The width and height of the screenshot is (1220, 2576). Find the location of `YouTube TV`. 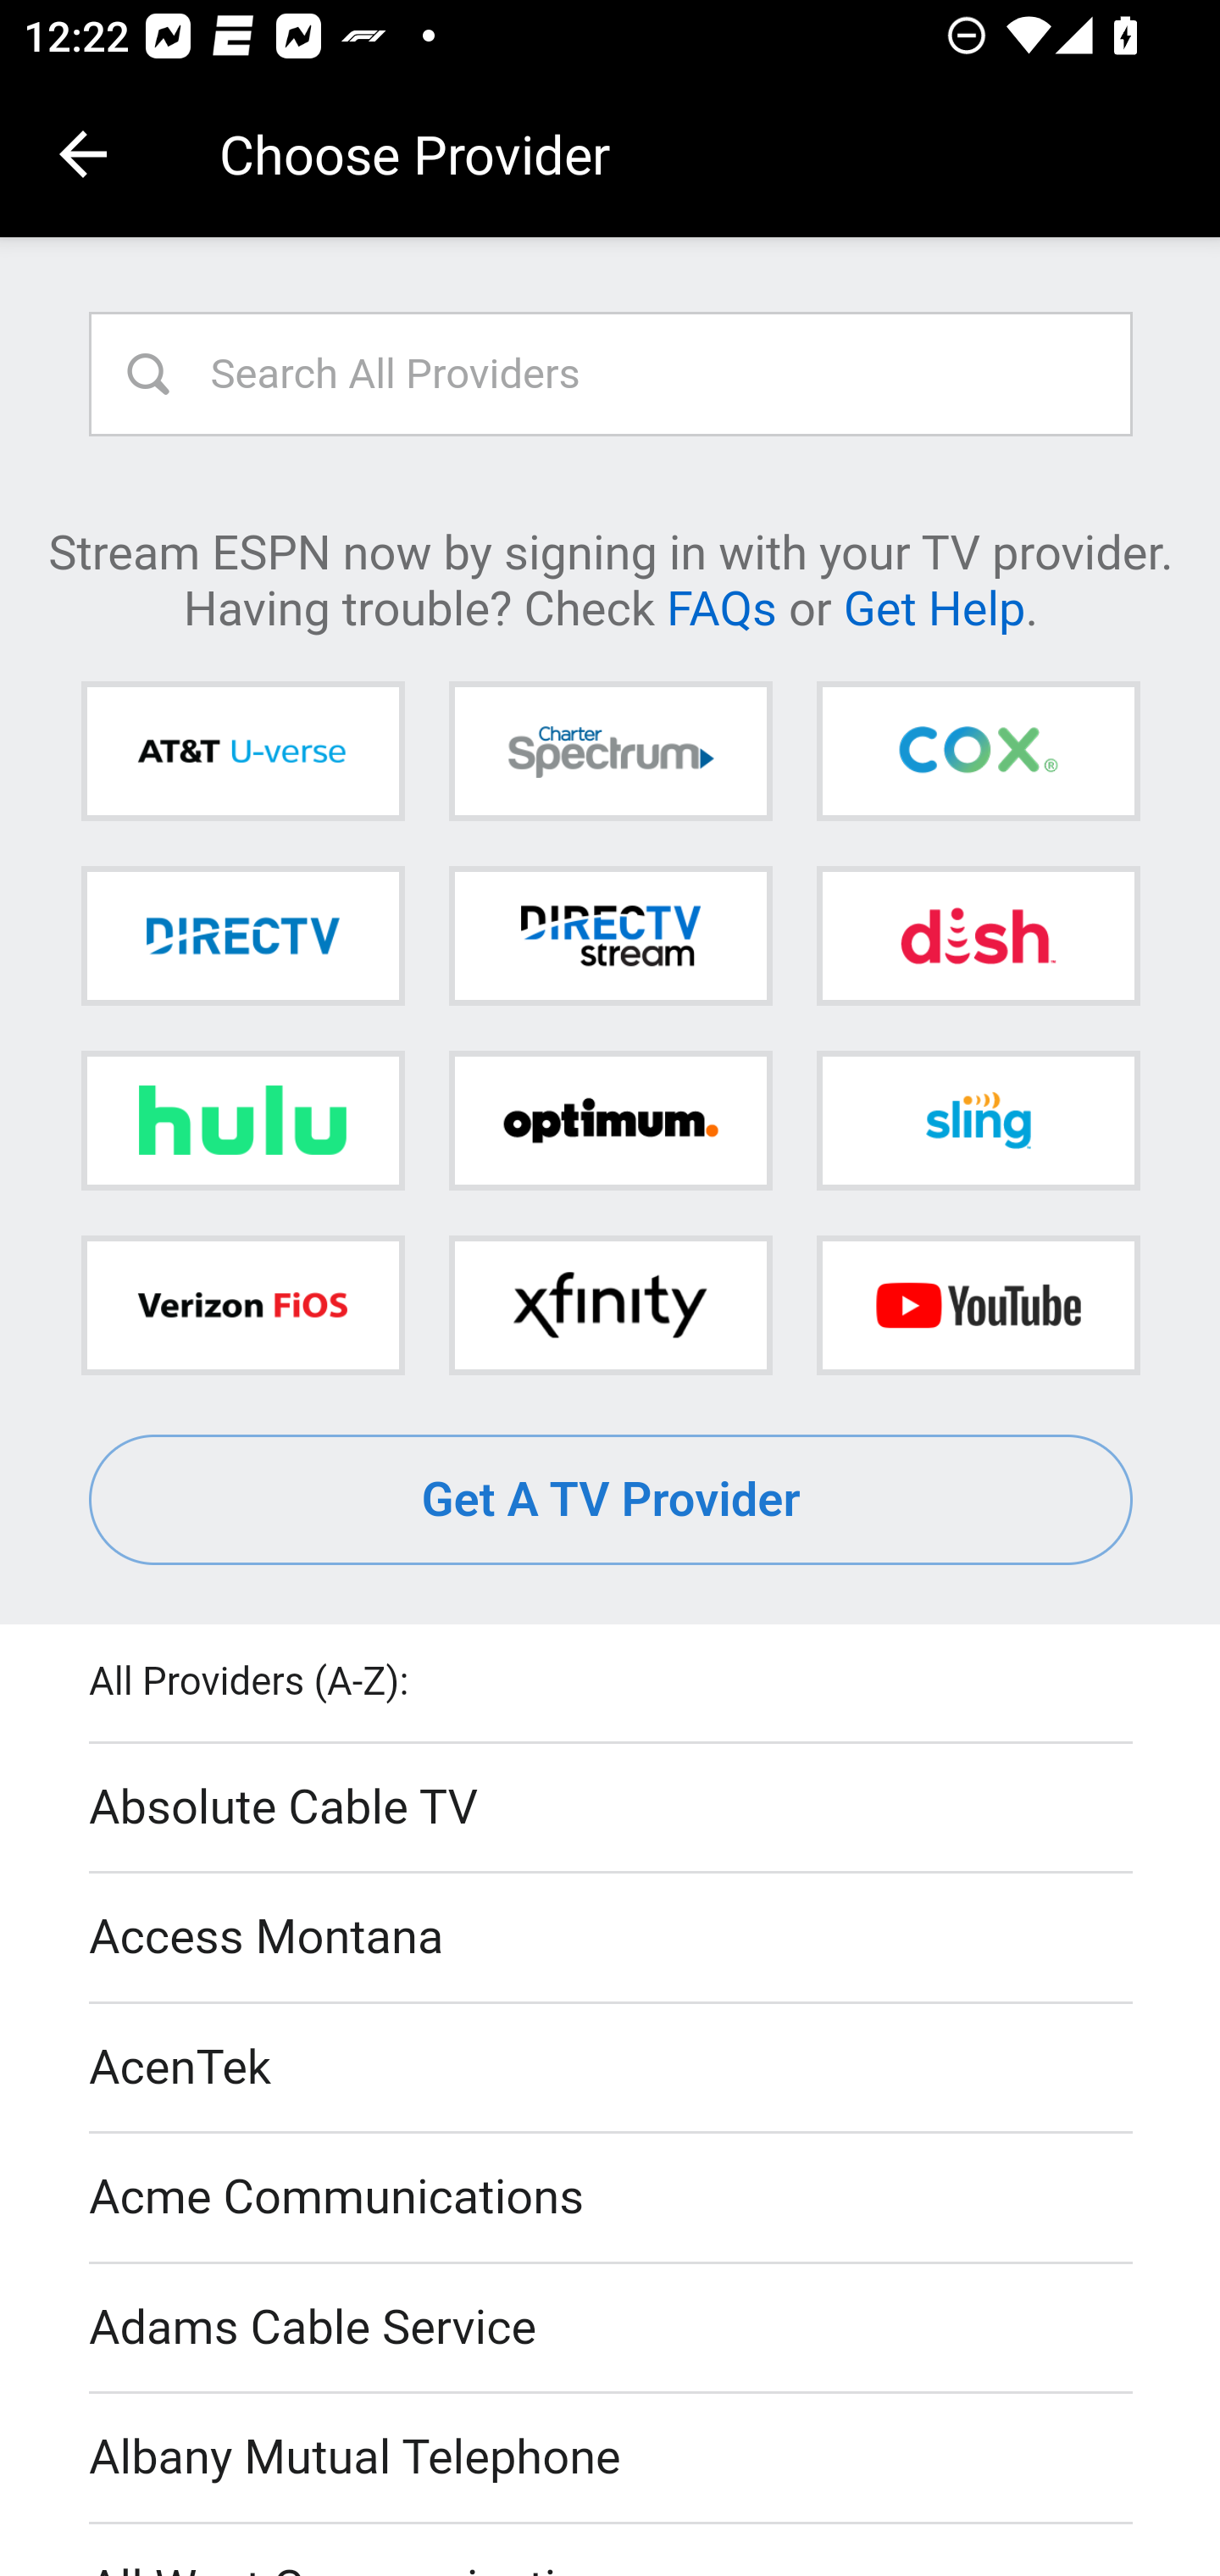

YouTube TV is located at coordinates (978, 1305).